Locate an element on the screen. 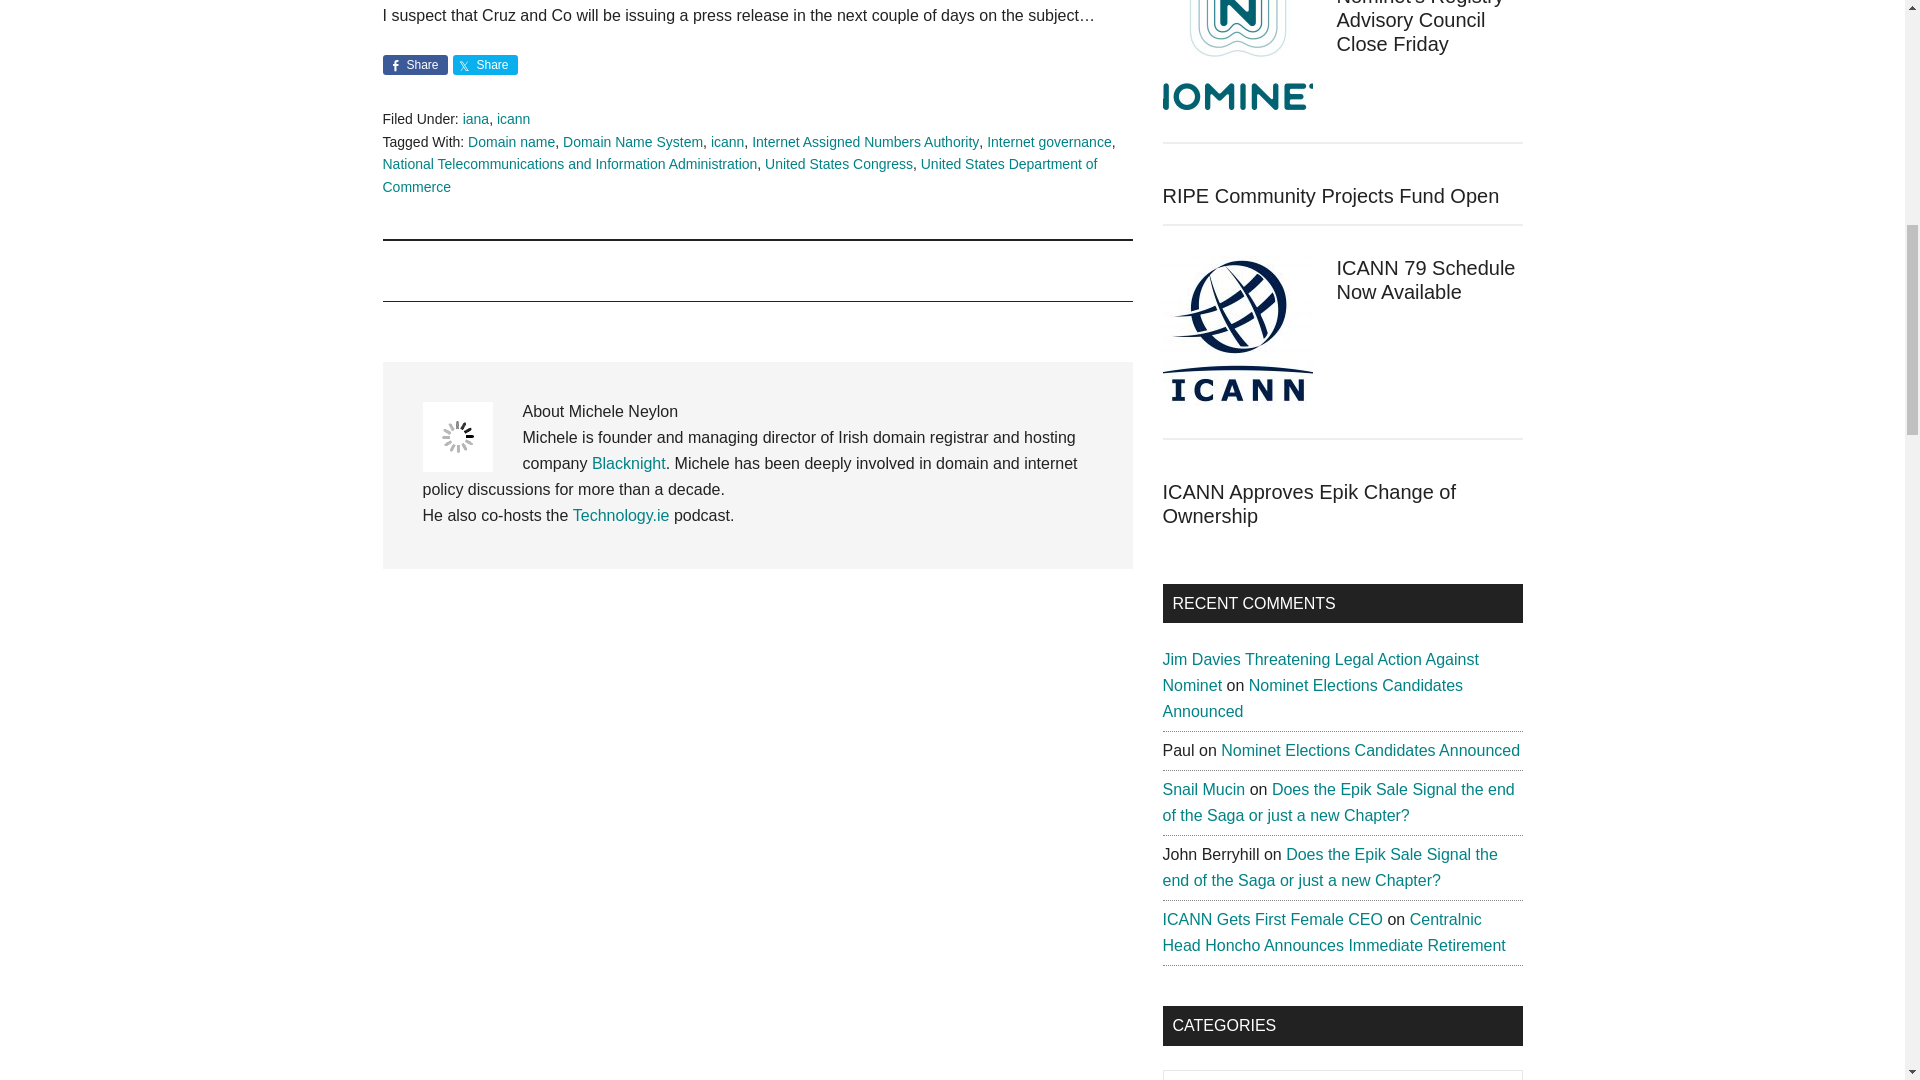 The image size is (1920, 1080). United States Congress is located at coordinates (838, 163).